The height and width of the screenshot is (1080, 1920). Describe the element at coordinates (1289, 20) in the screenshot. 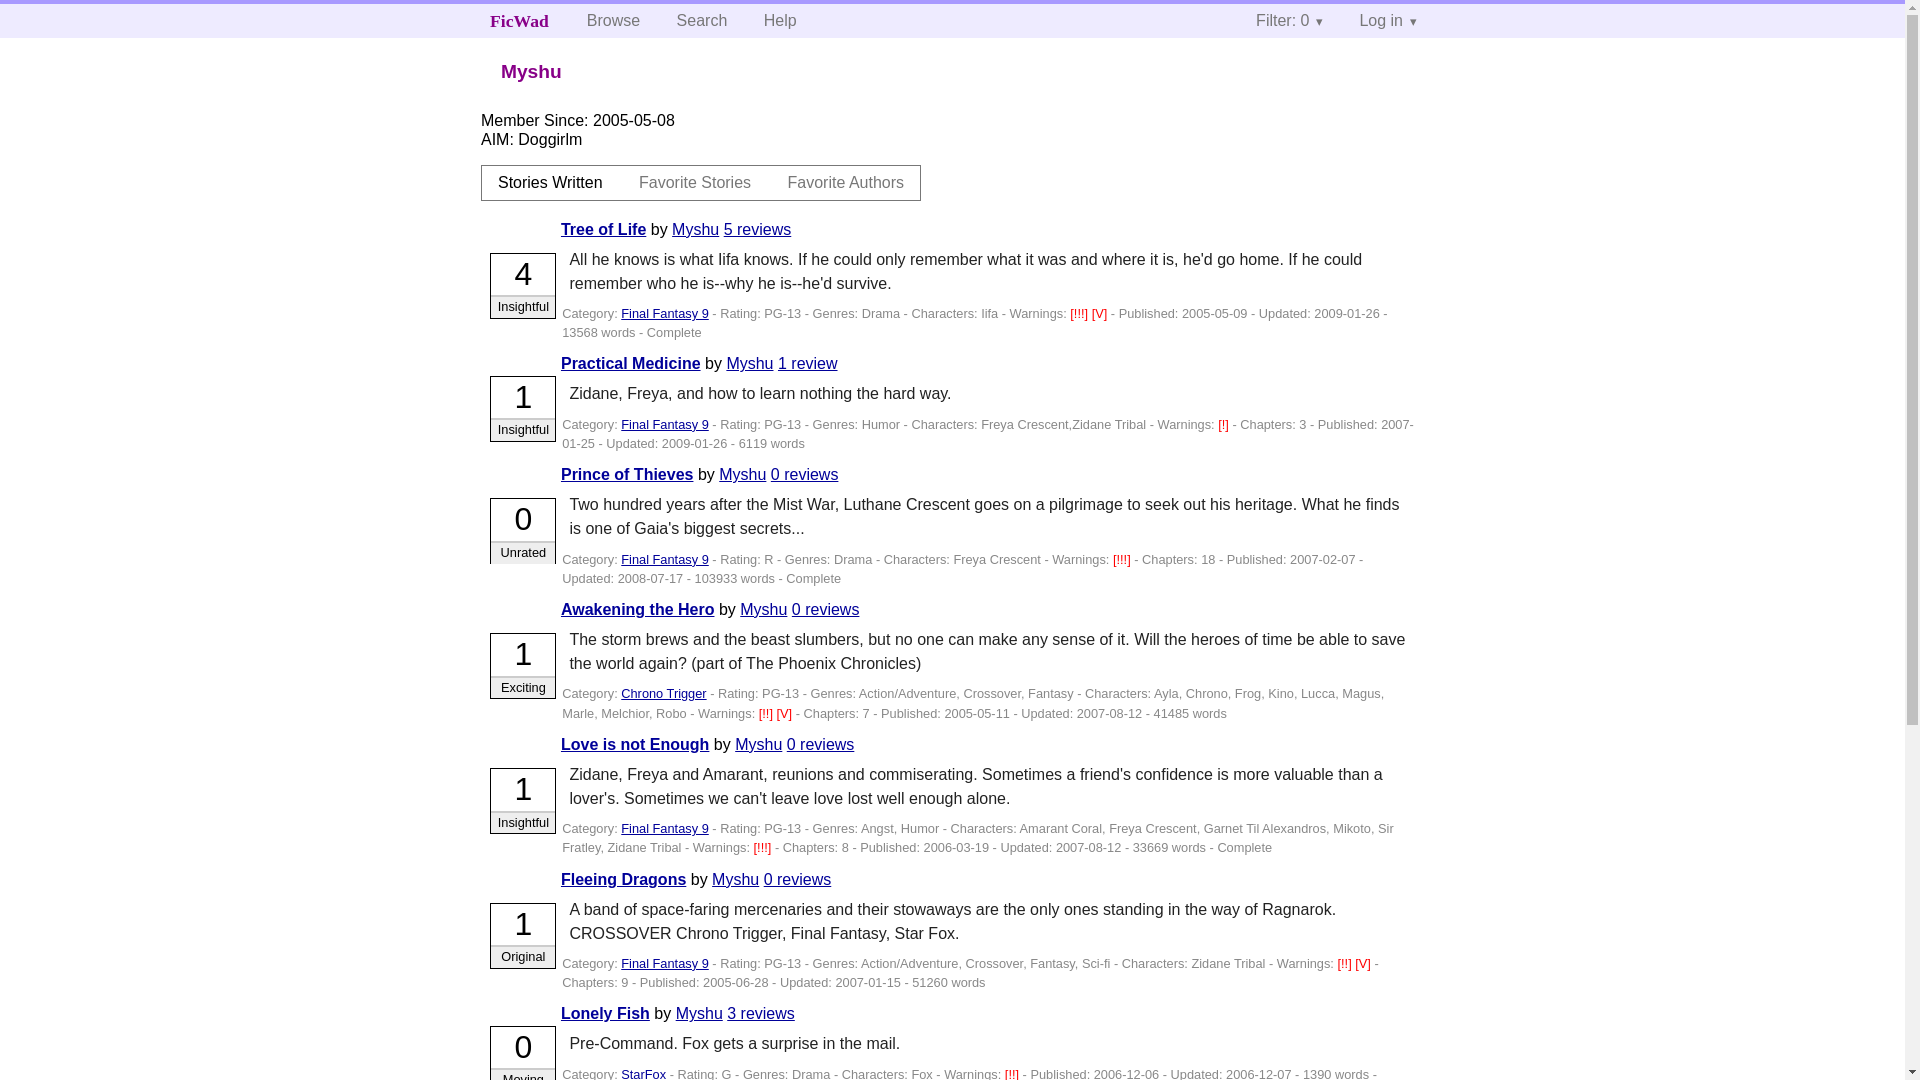

I see `Filter: 0` at that location.